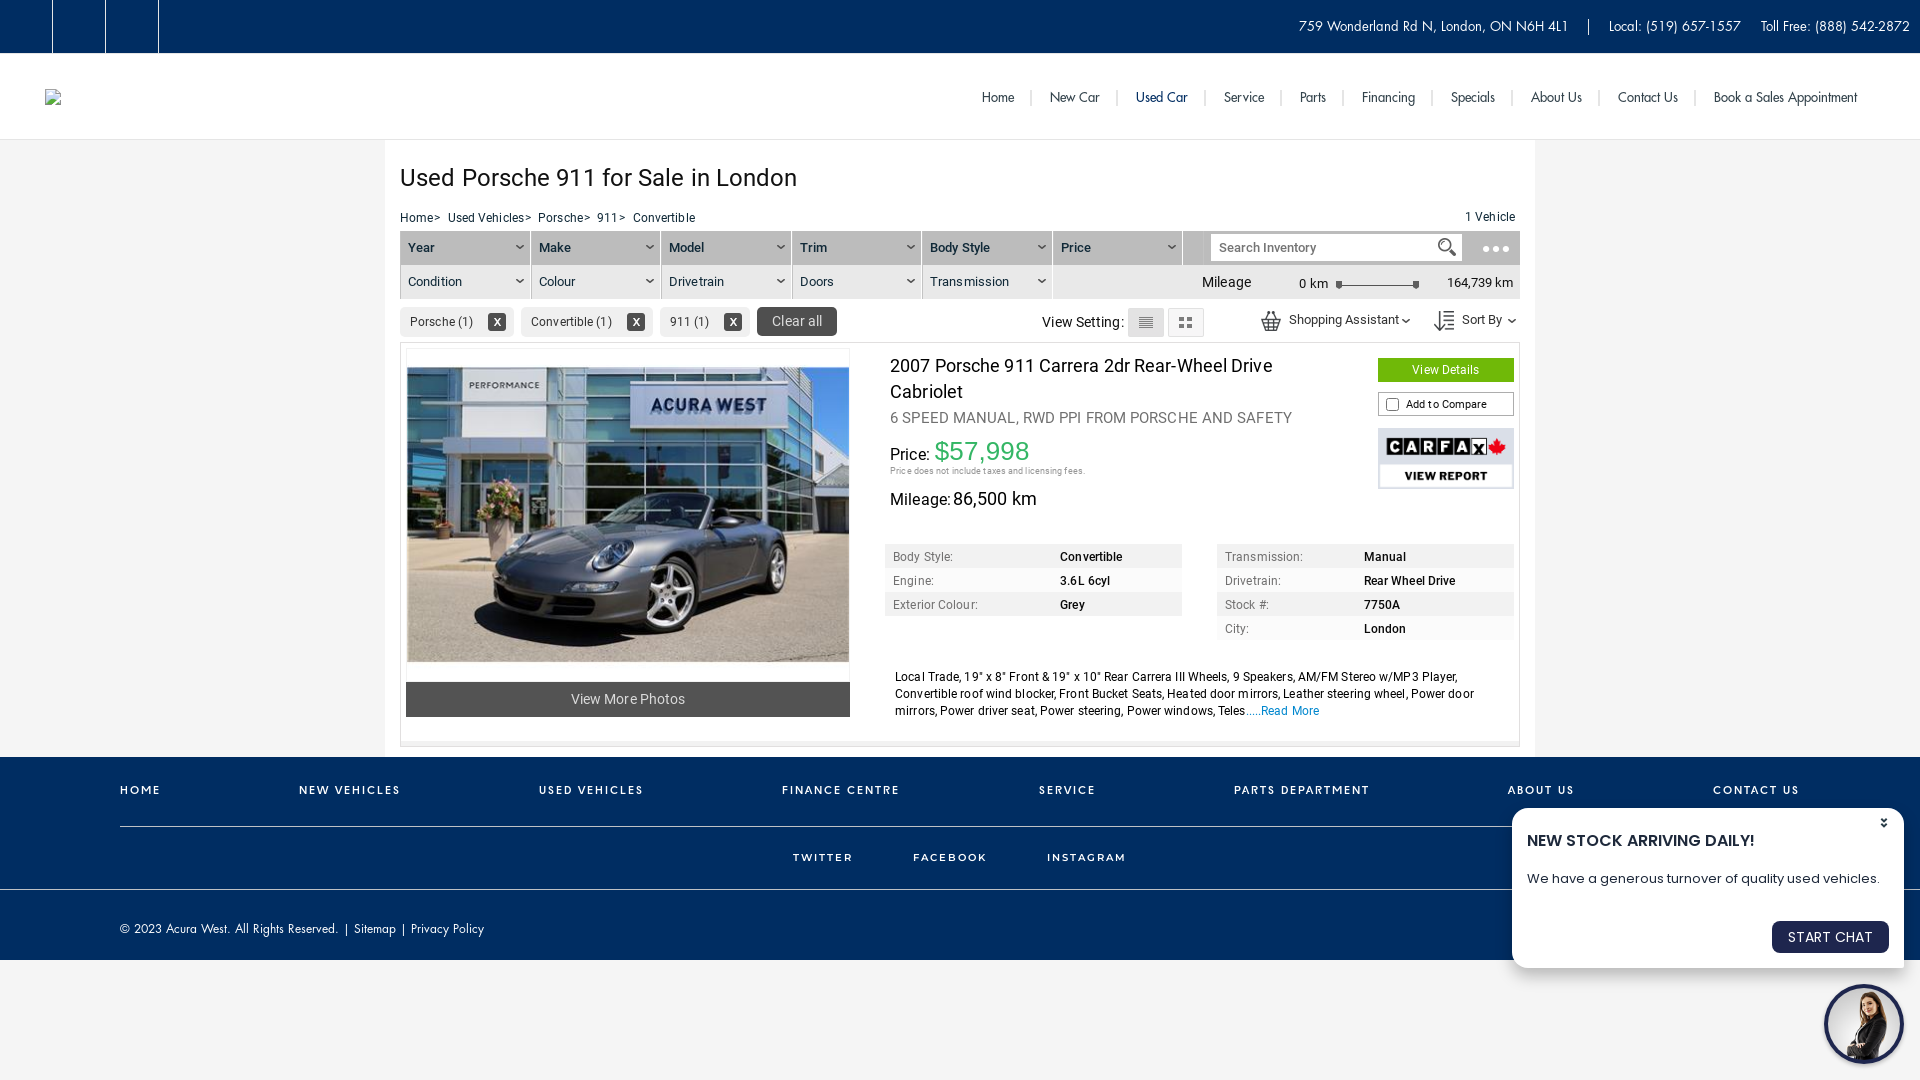 This screenshot has height=1080, width=1920. Describe the element at coordinates (988, 282) in the screenshot. I see `Transmission` at that location.